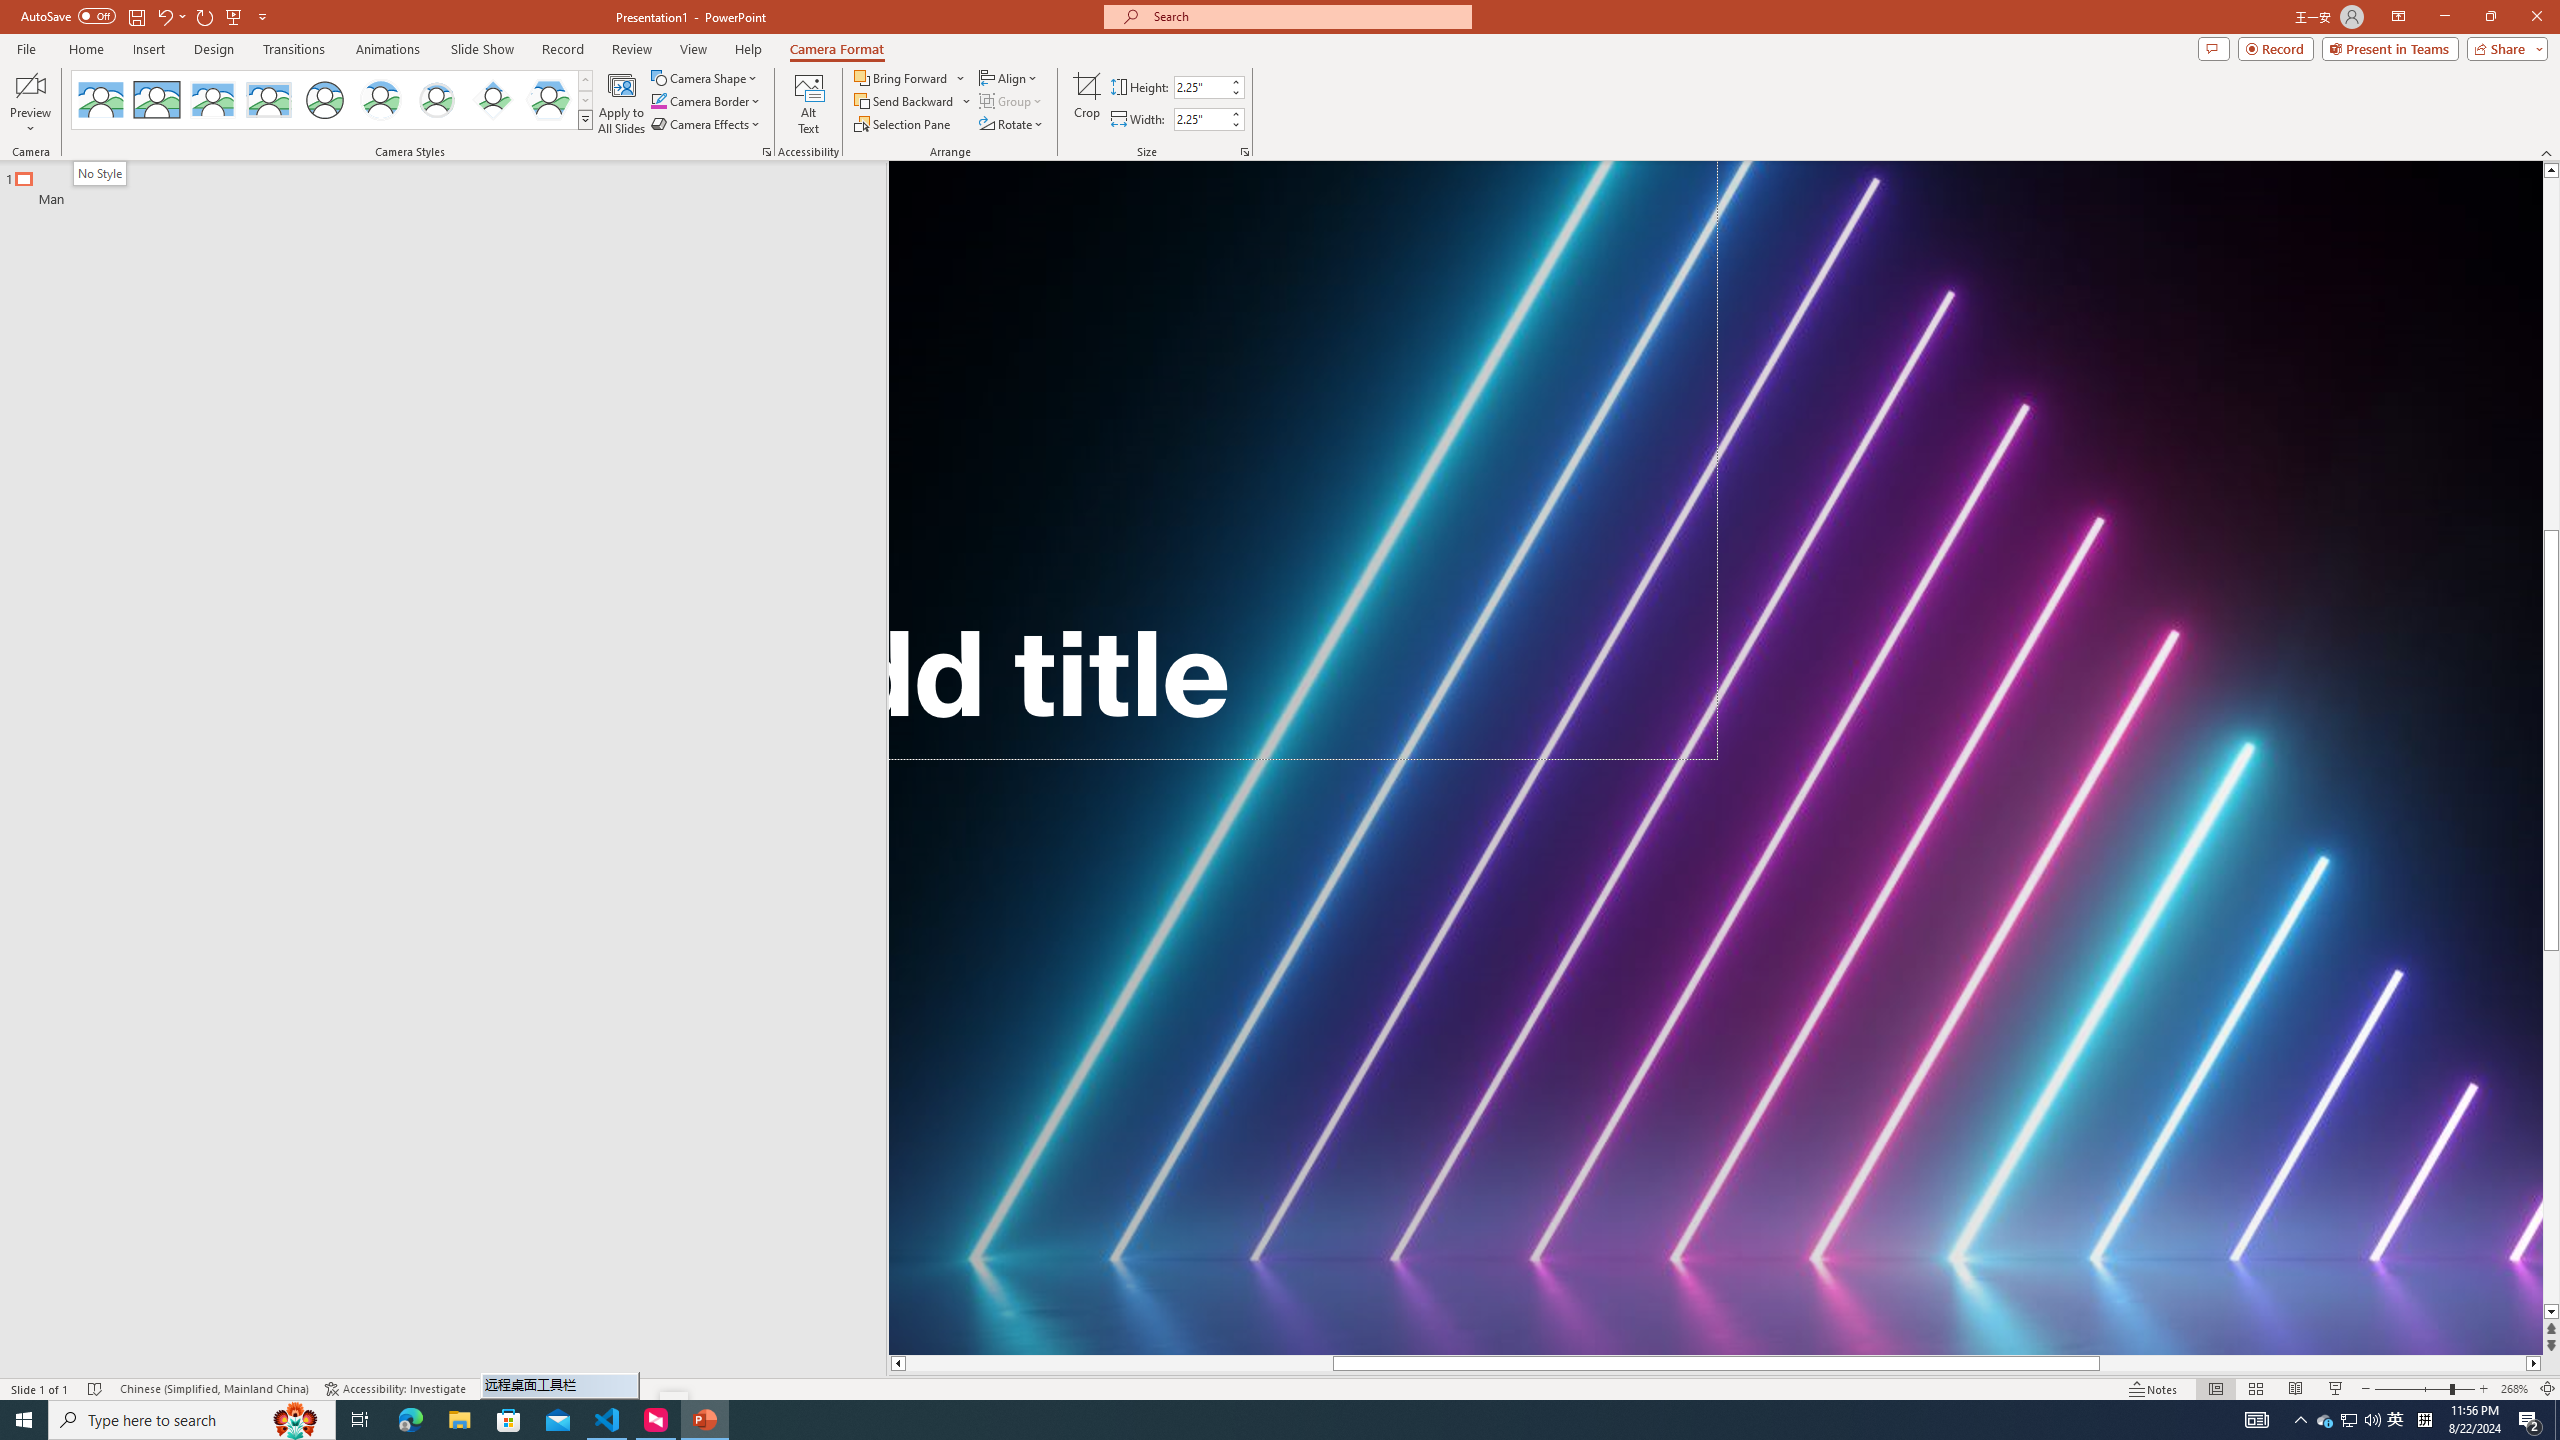  Describe the element at coordinates (332, 100) in the screenshot. I see `AutomationID: CameoStylesGallery` at that location.